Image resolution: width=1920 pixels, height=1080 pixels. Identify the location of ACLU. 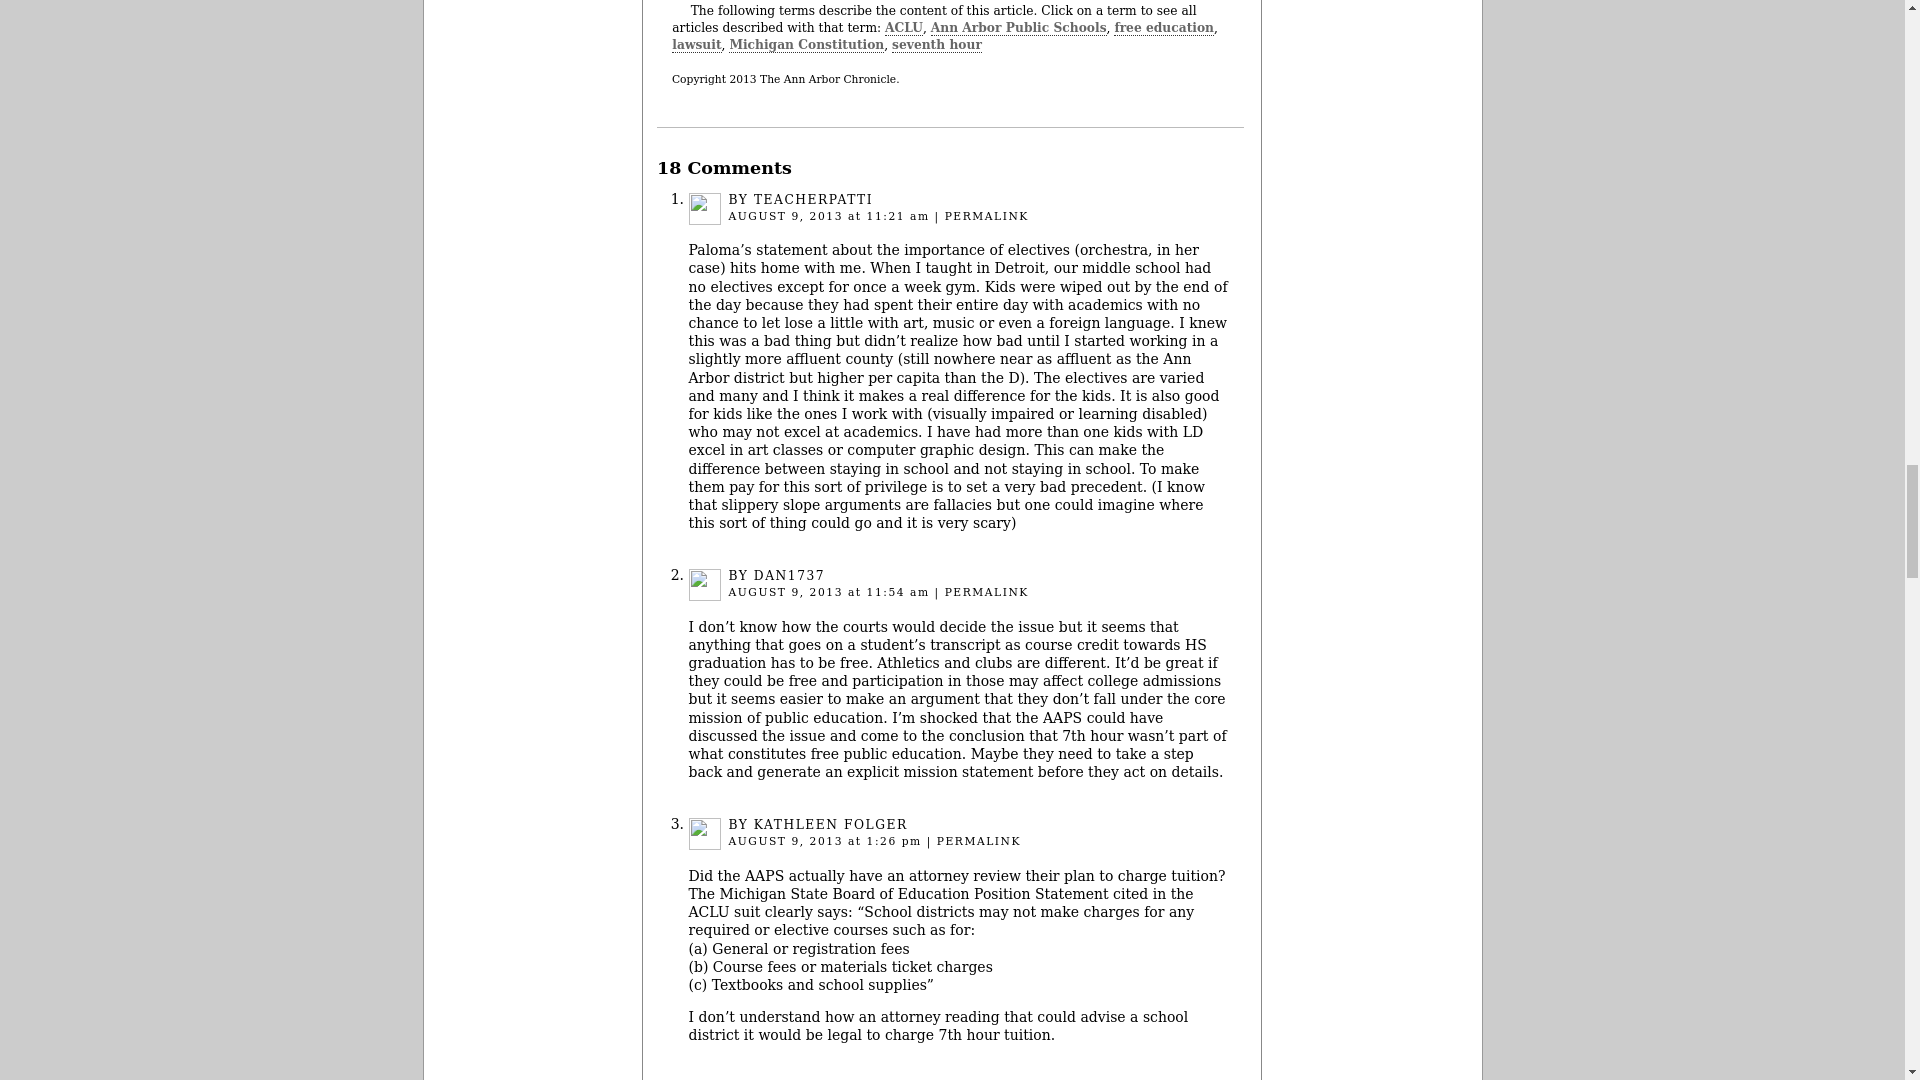
(904, 28).